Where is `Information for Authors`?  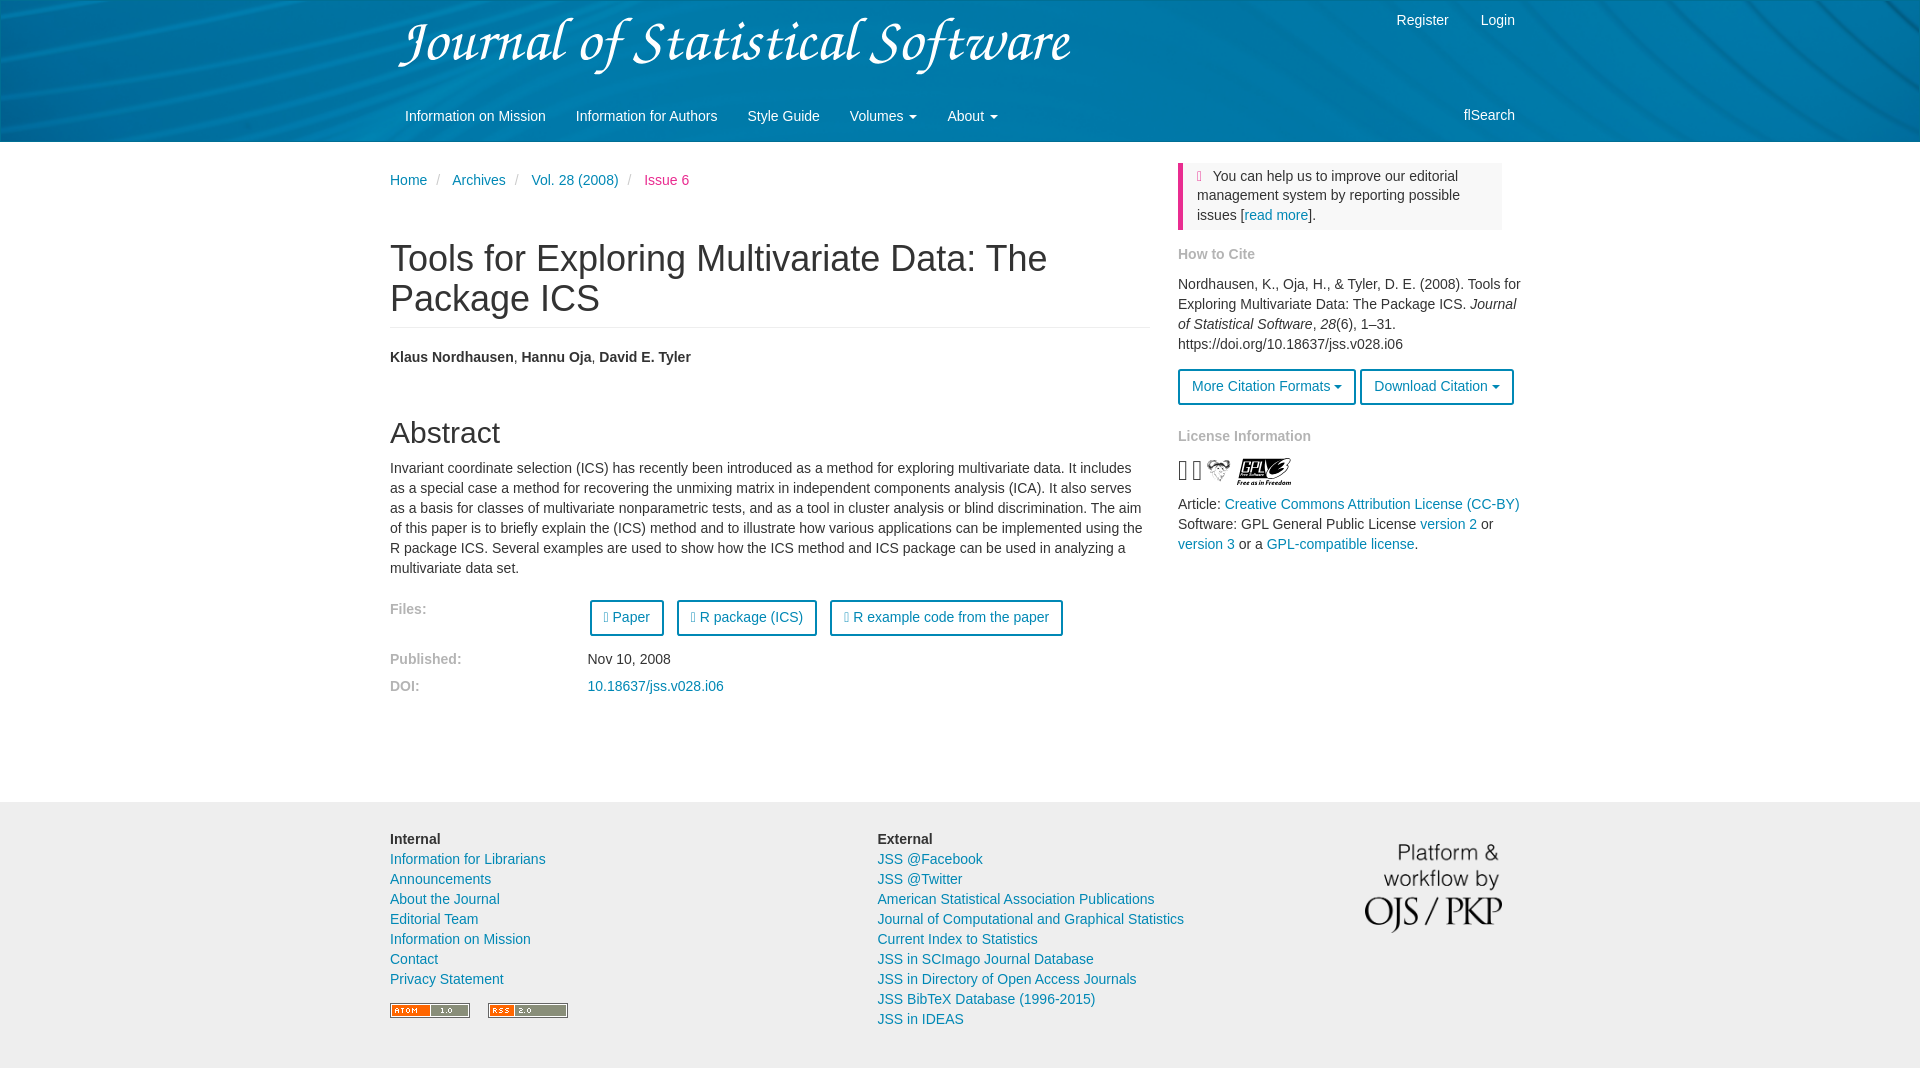
Information for Authors is located at coordinates (646, 116).